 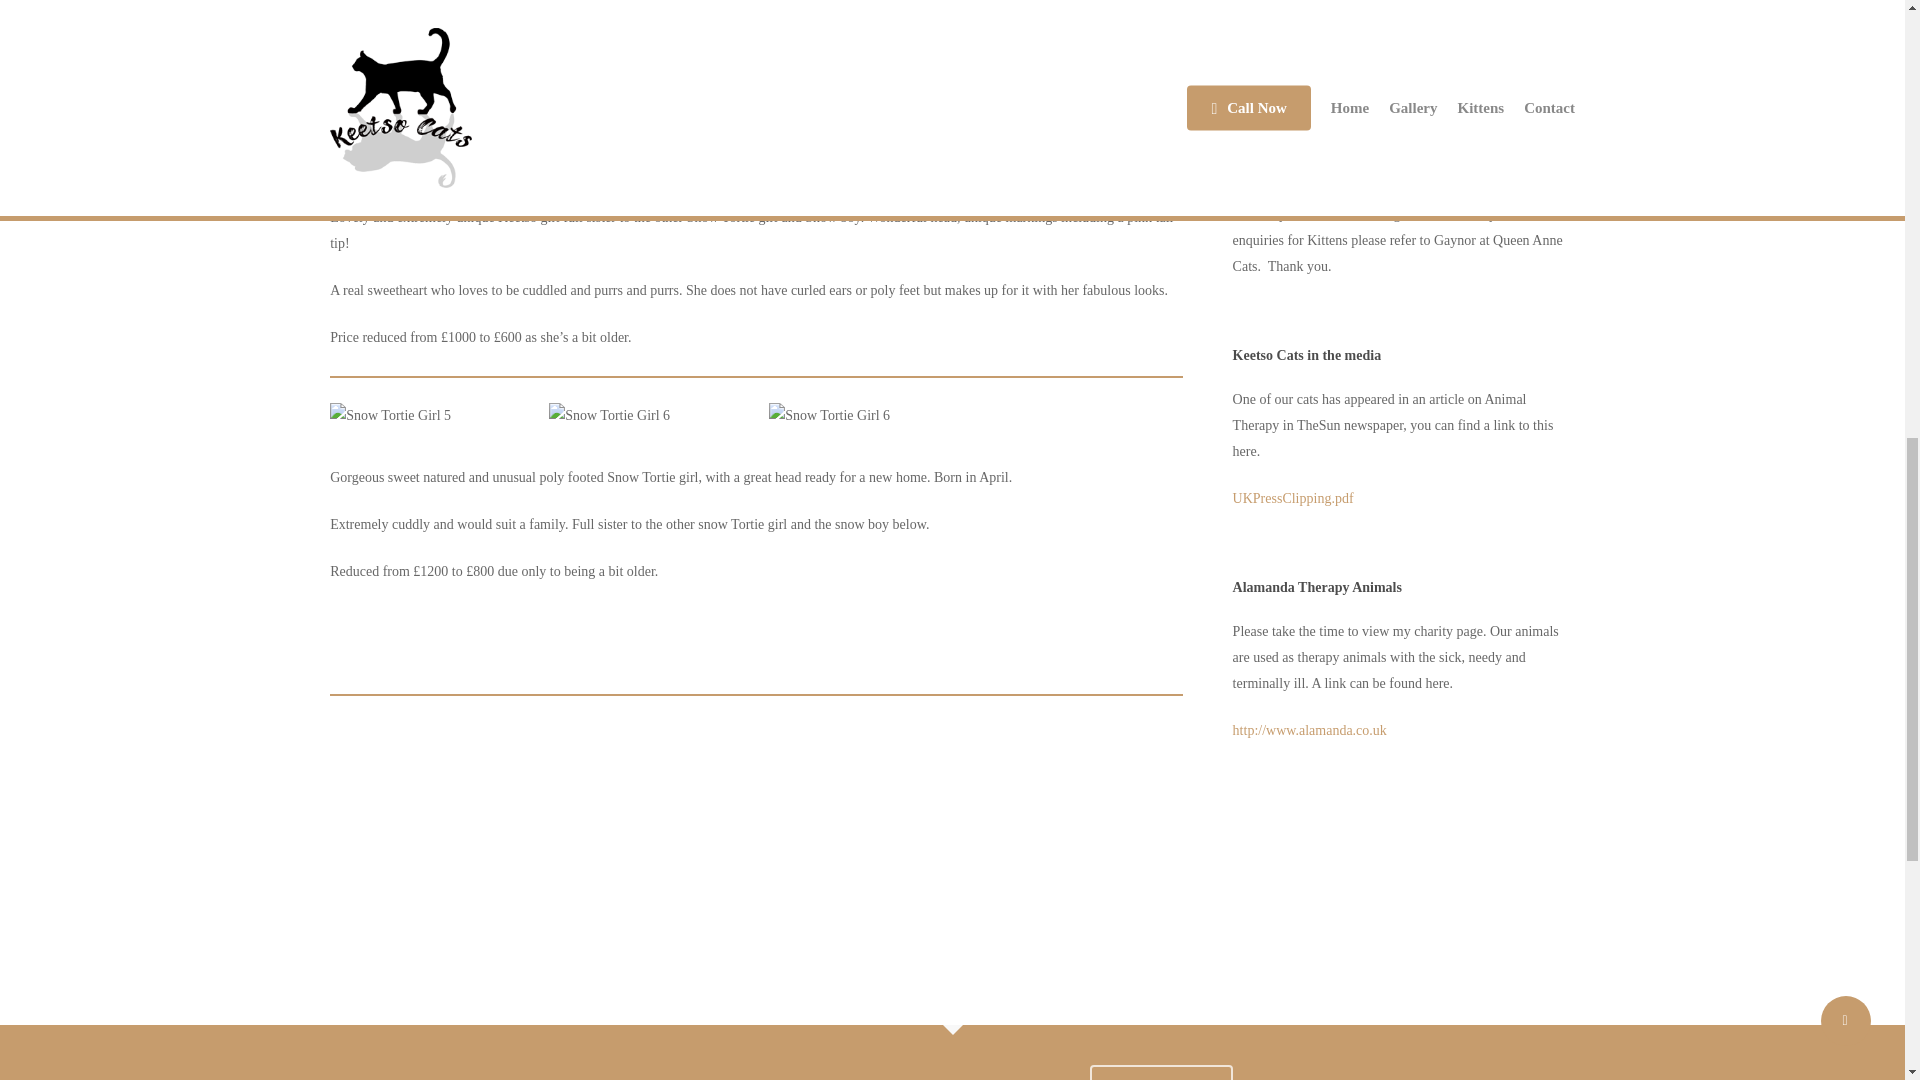 I want to click on Snow Tortie Girl 1, so click(x=425, y=155).